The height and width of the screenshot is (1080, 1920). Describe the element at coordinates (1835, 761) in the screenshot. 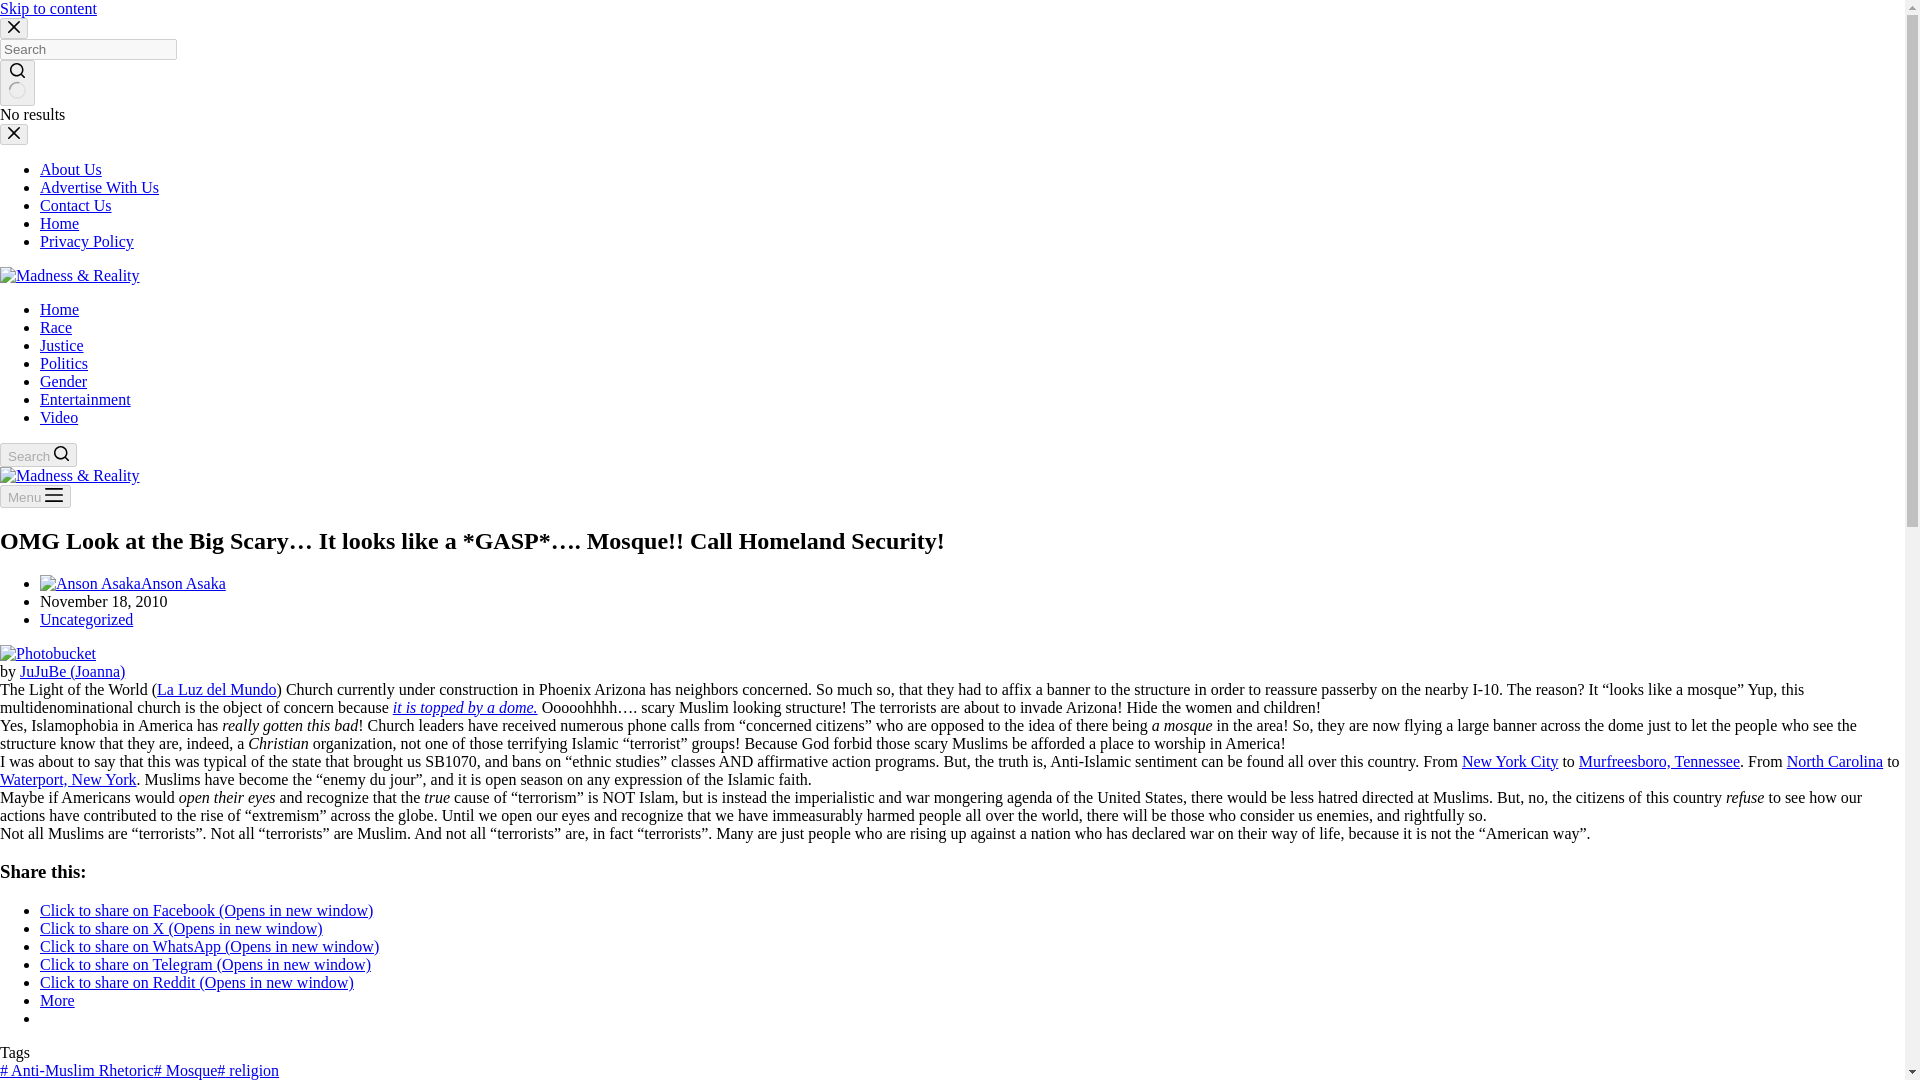

I see `North Carolina` at that location.